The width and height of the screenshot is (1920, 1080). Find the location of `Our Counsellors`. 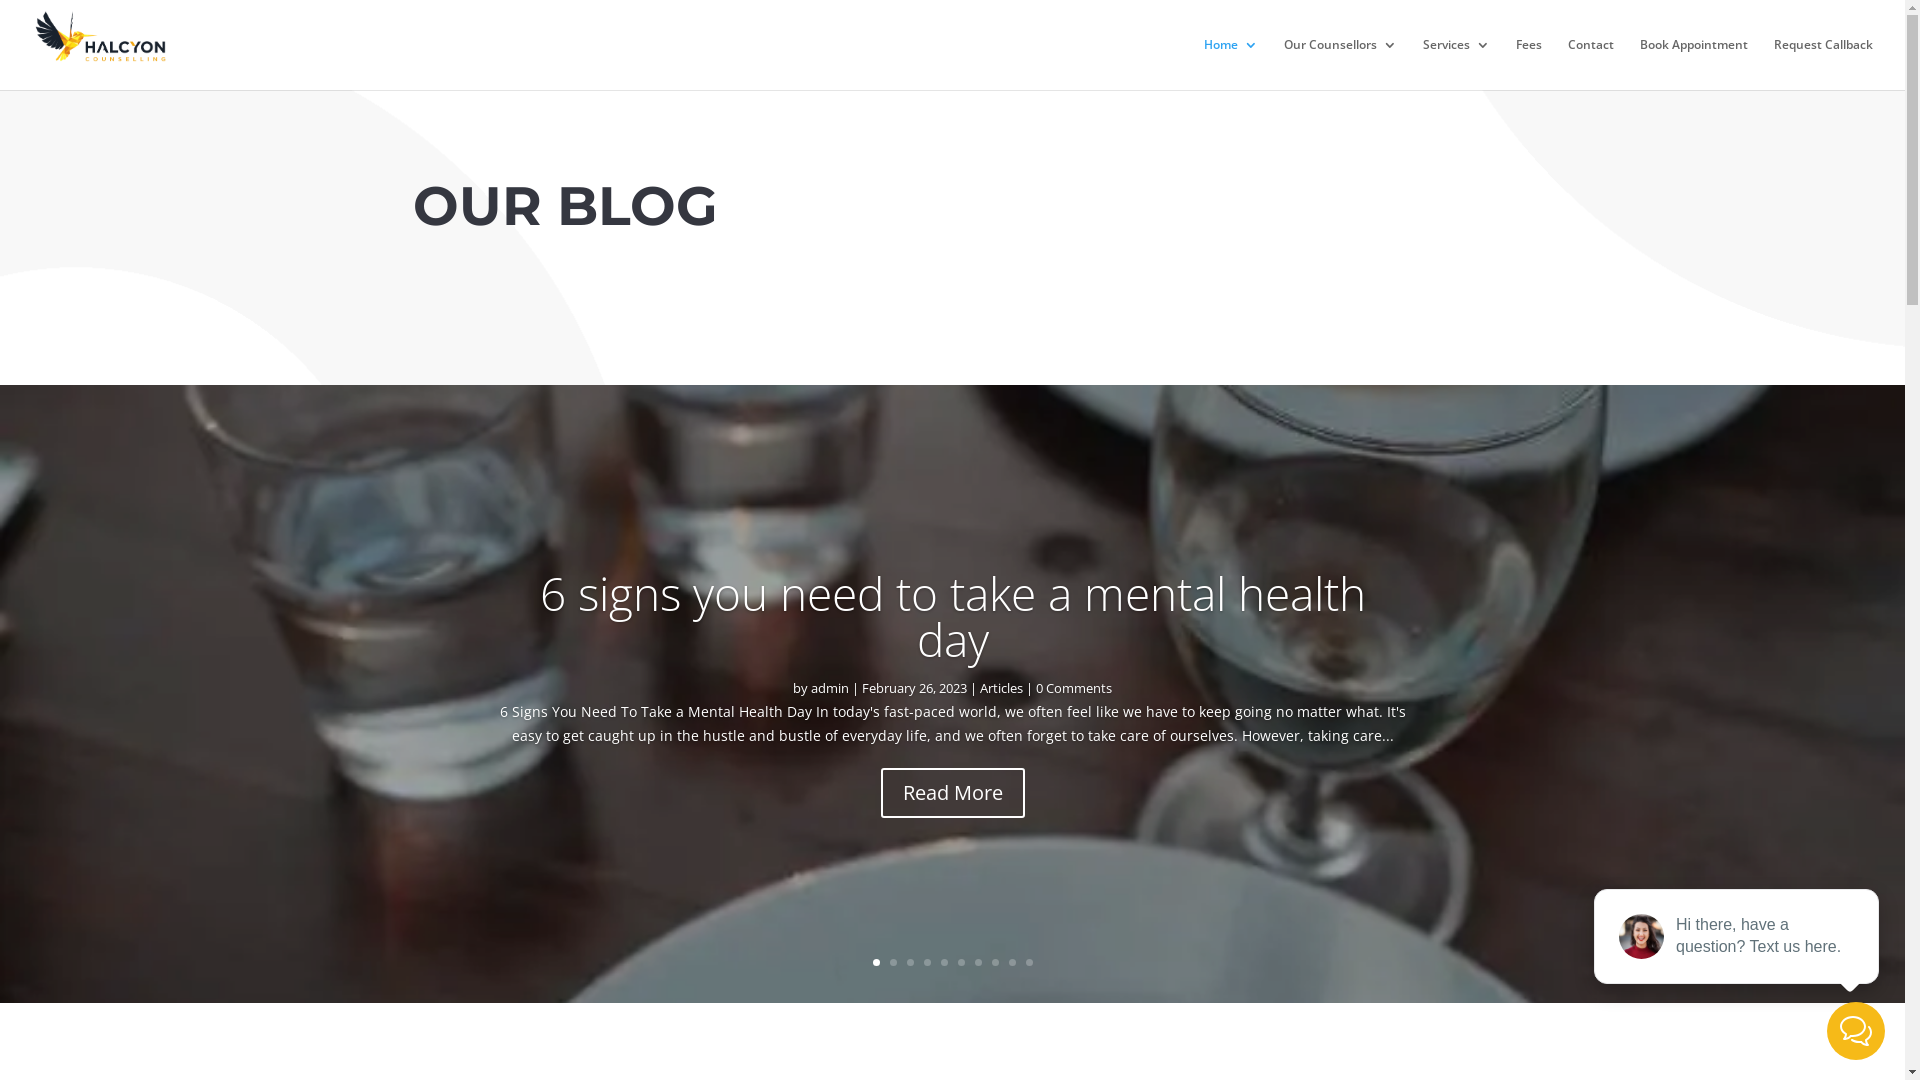

Our Counsellors is located at coordinates (1340, 64).